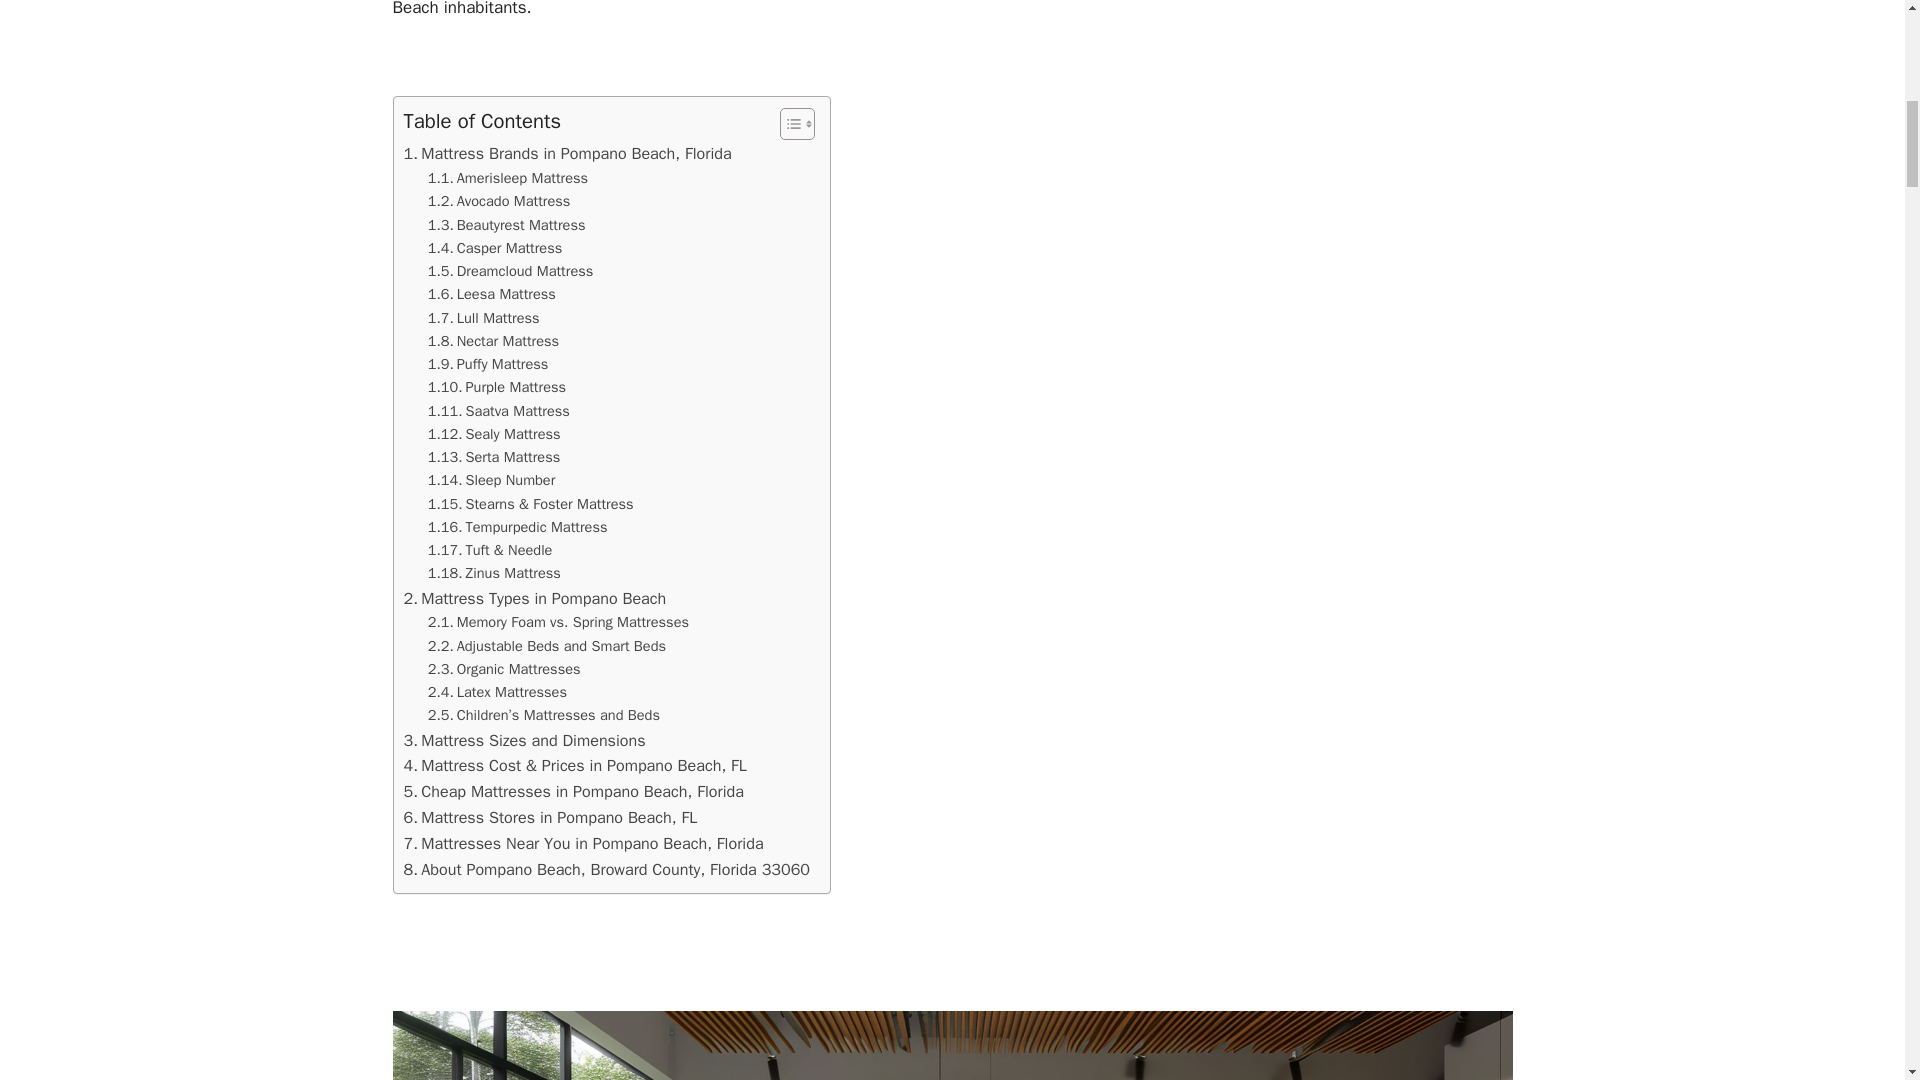 This screenshot has width=1920, height=1080. I want to click on Amerisleep Mattress, so click(508, 178).